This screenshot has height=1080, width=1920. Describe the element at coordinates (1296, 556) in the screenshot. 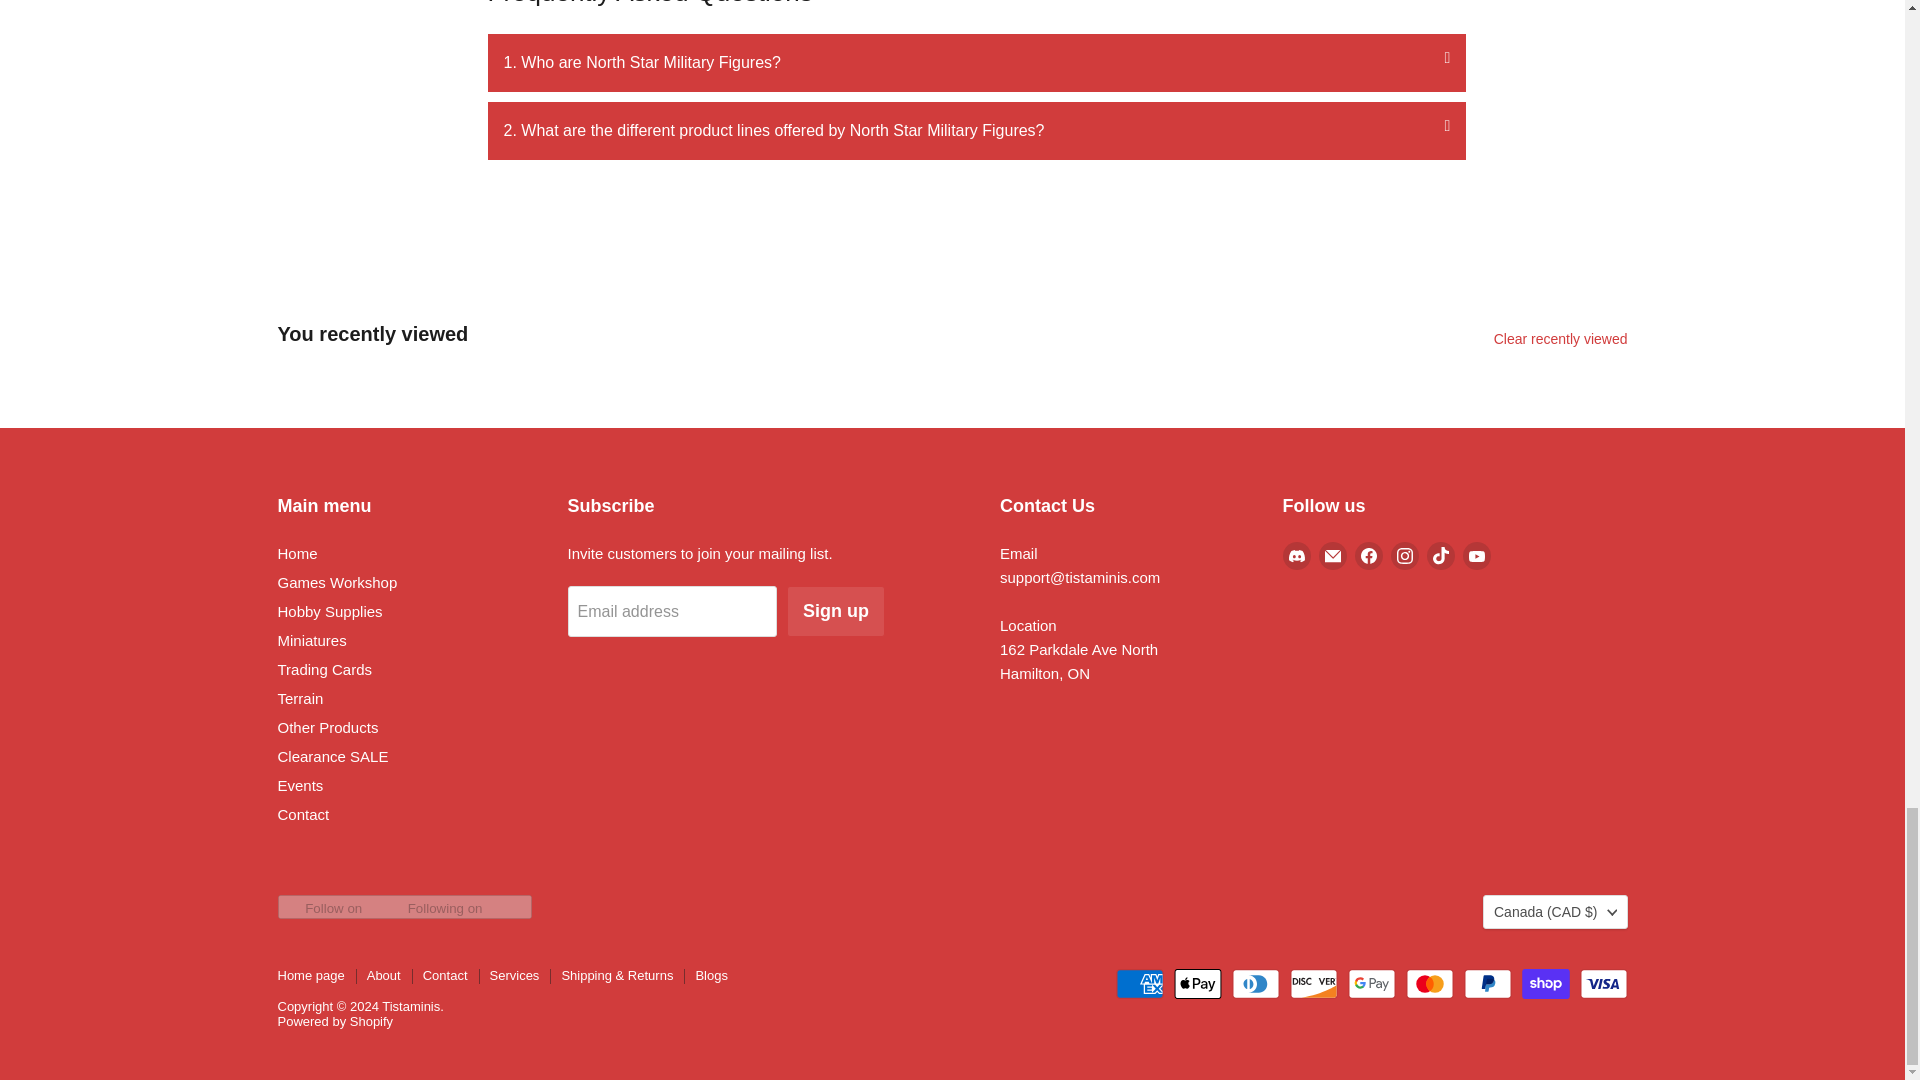

I see `Discord` at that location.